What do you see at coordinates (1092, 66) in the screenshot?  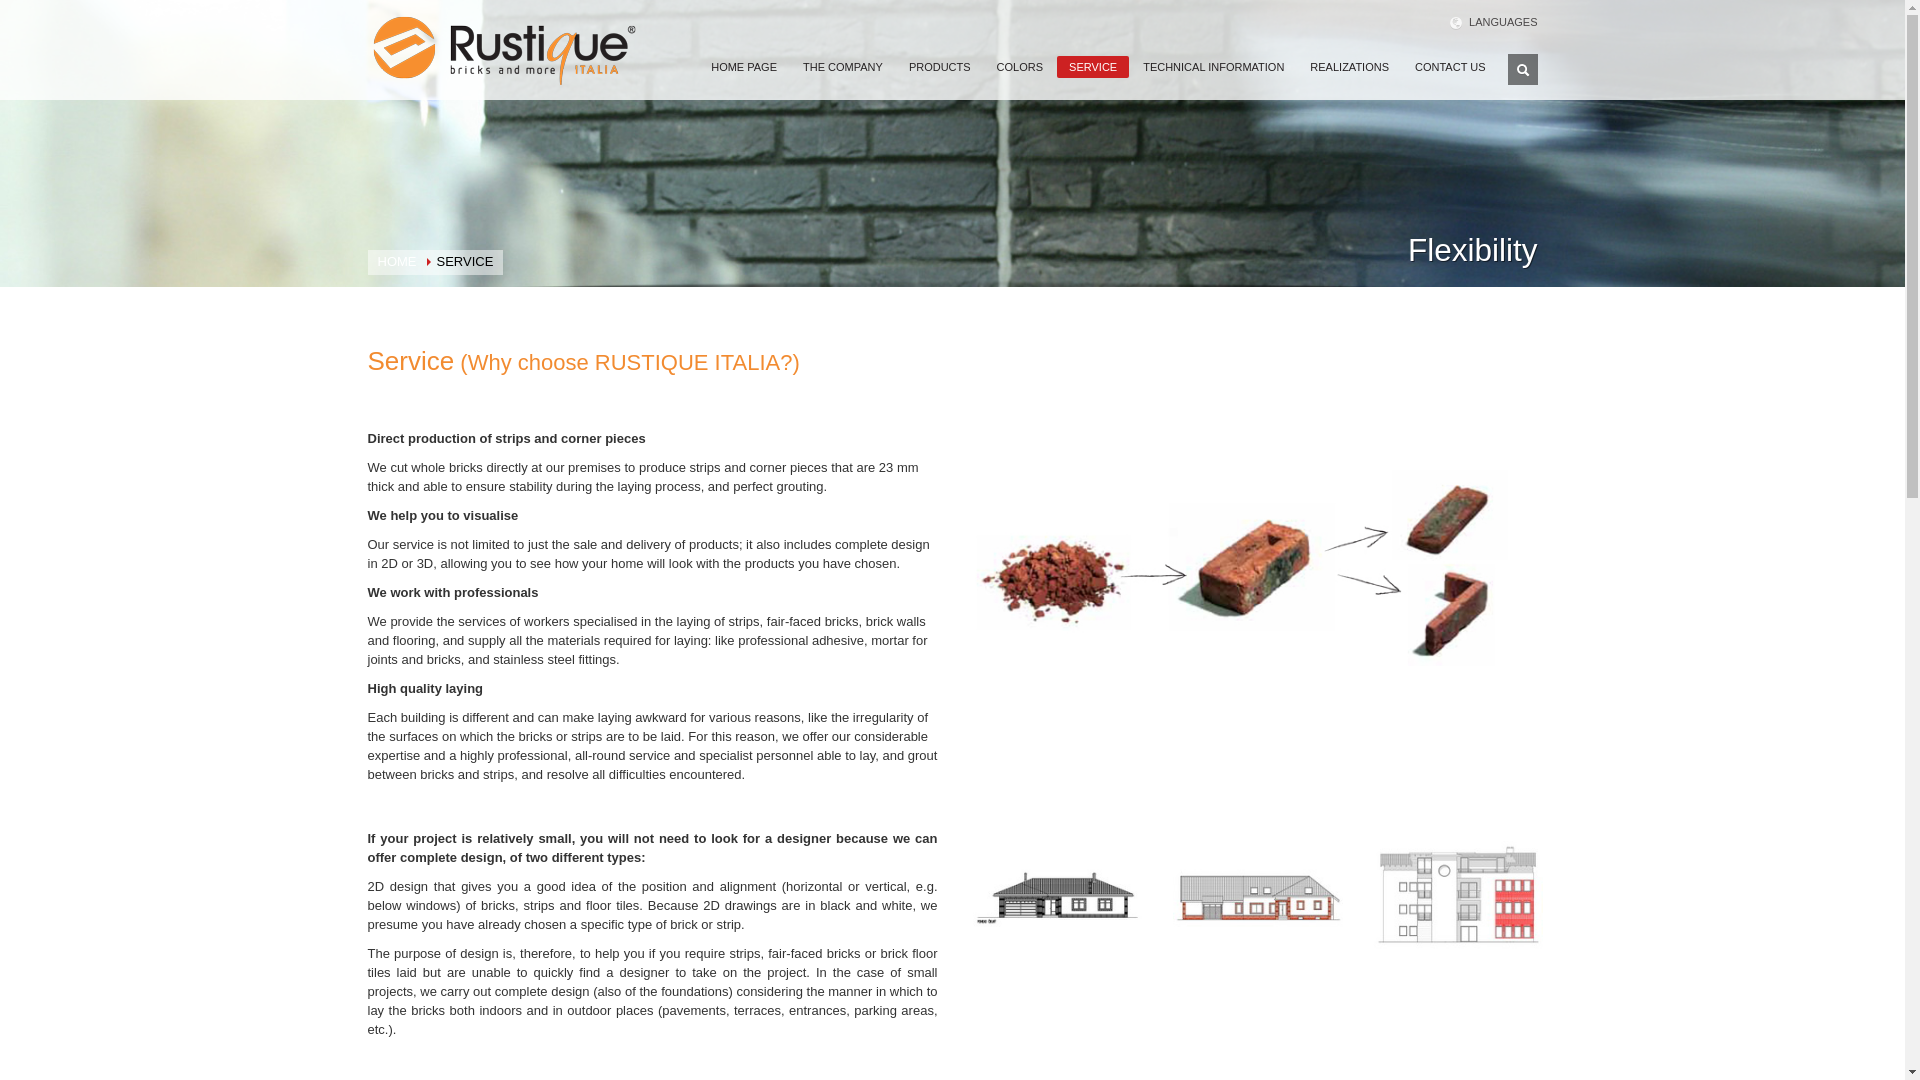 I see `SERVICE` at bounding box center [1092, 66].